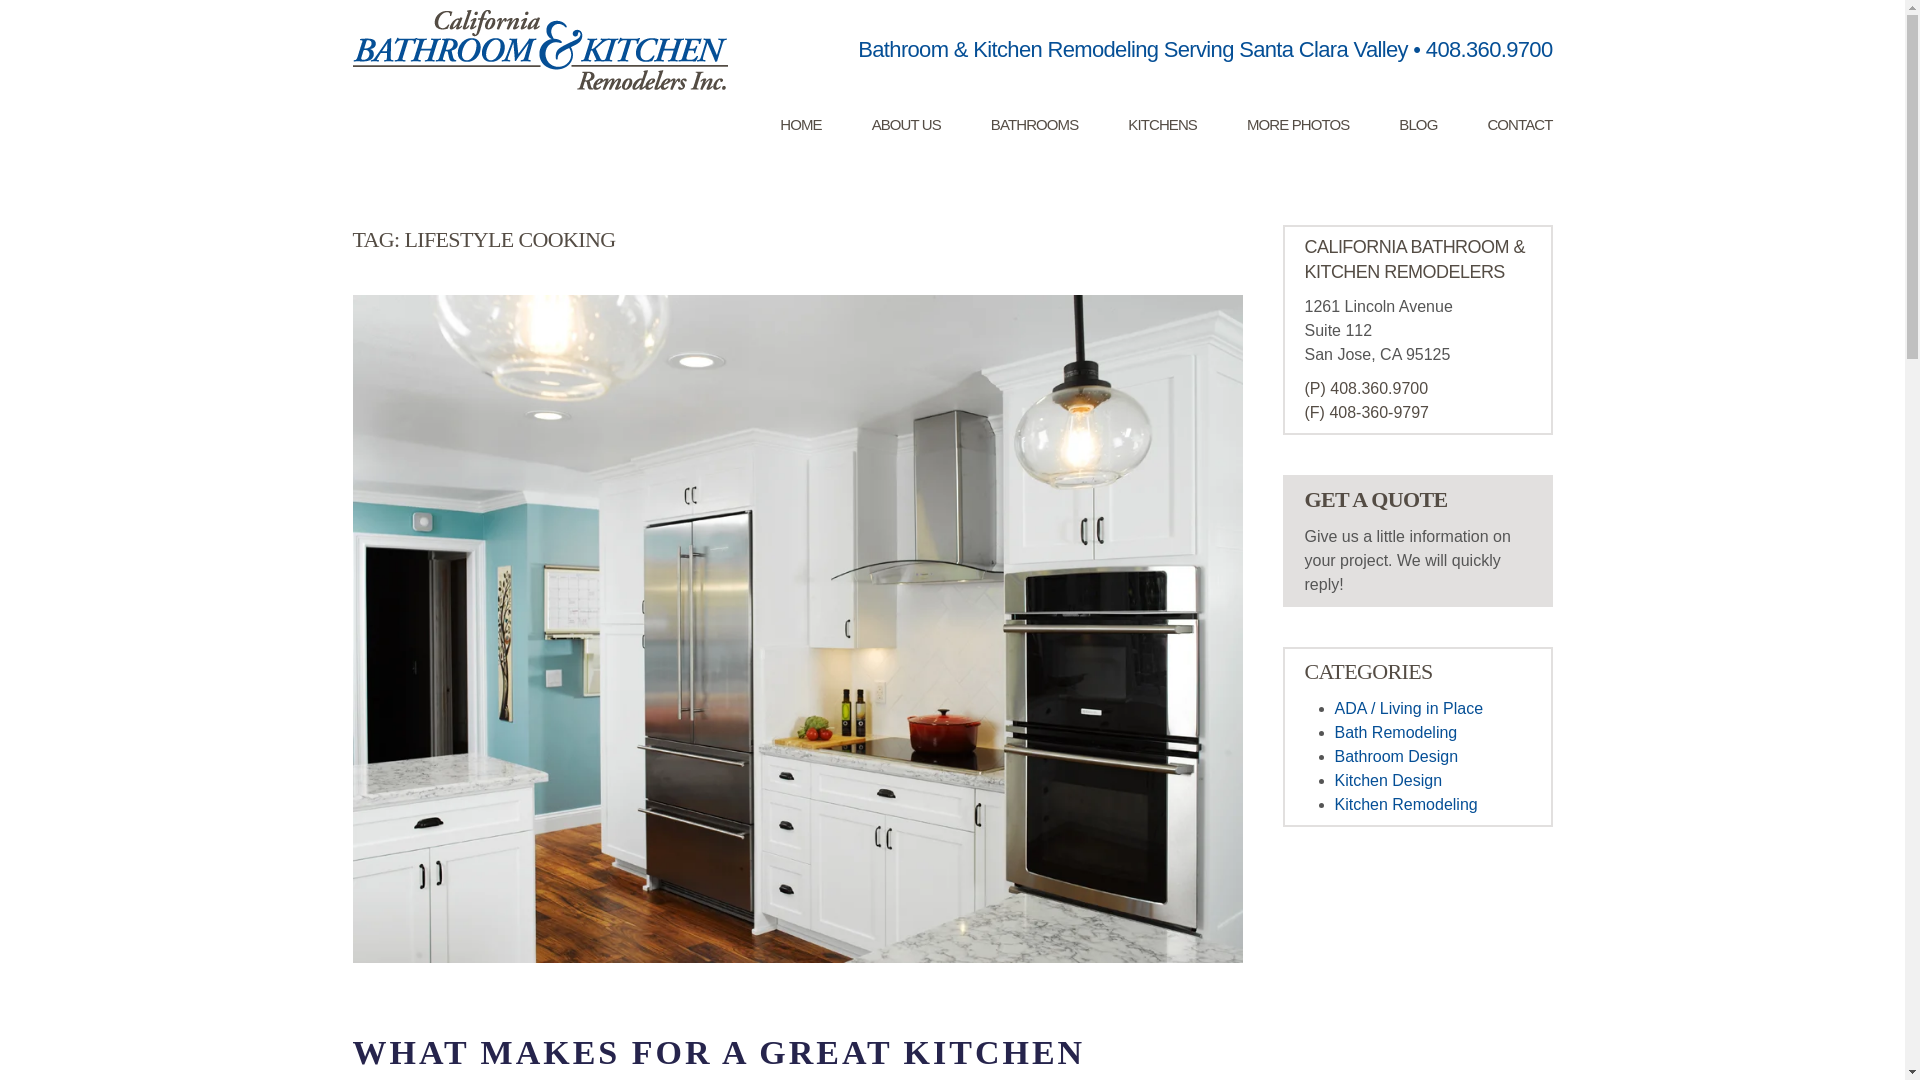  What do you see at coordinates (1490, 48) in the screenshot?
I see `408.360.9700` at bounding box center [1490, 48].